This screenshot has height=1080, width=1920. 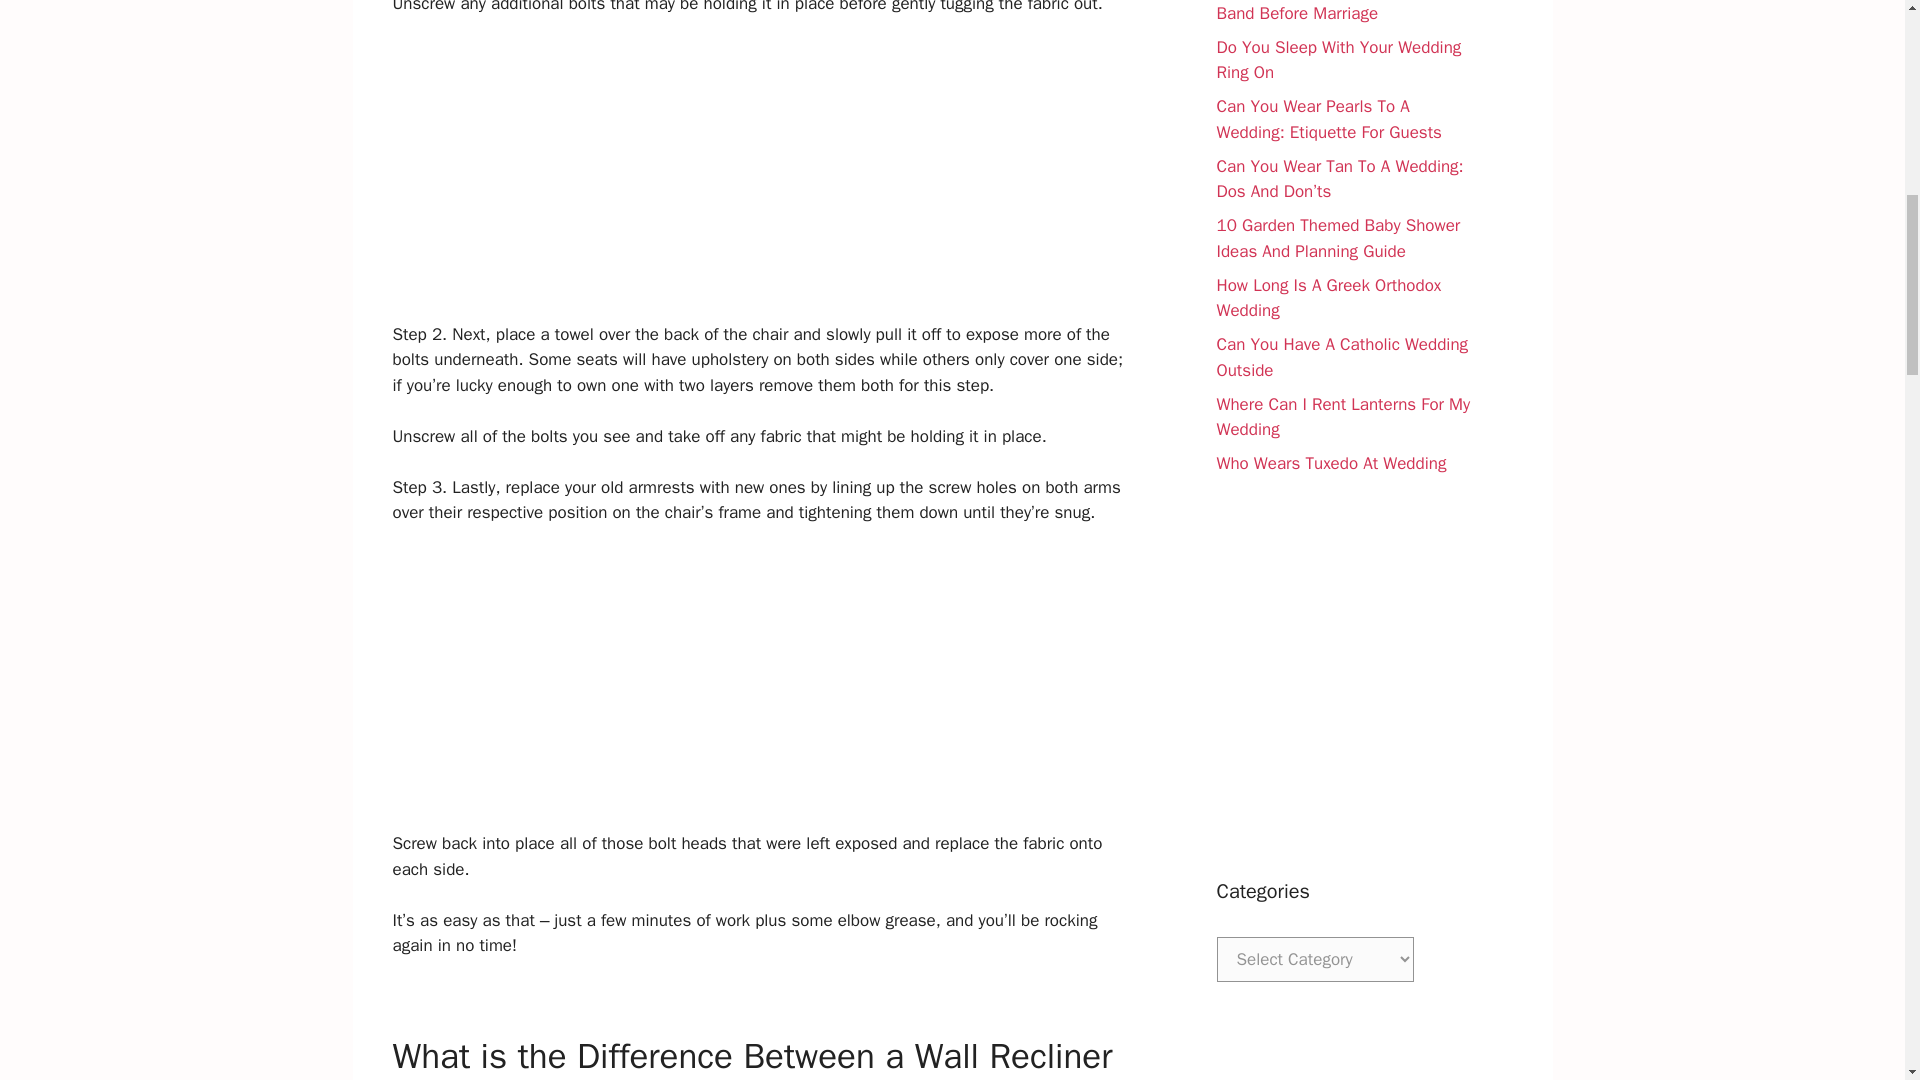 What do you see at coordinates (1855, 949) in the screenshot?
I see `Scroll back to top` at bounding box center [1855, 949].